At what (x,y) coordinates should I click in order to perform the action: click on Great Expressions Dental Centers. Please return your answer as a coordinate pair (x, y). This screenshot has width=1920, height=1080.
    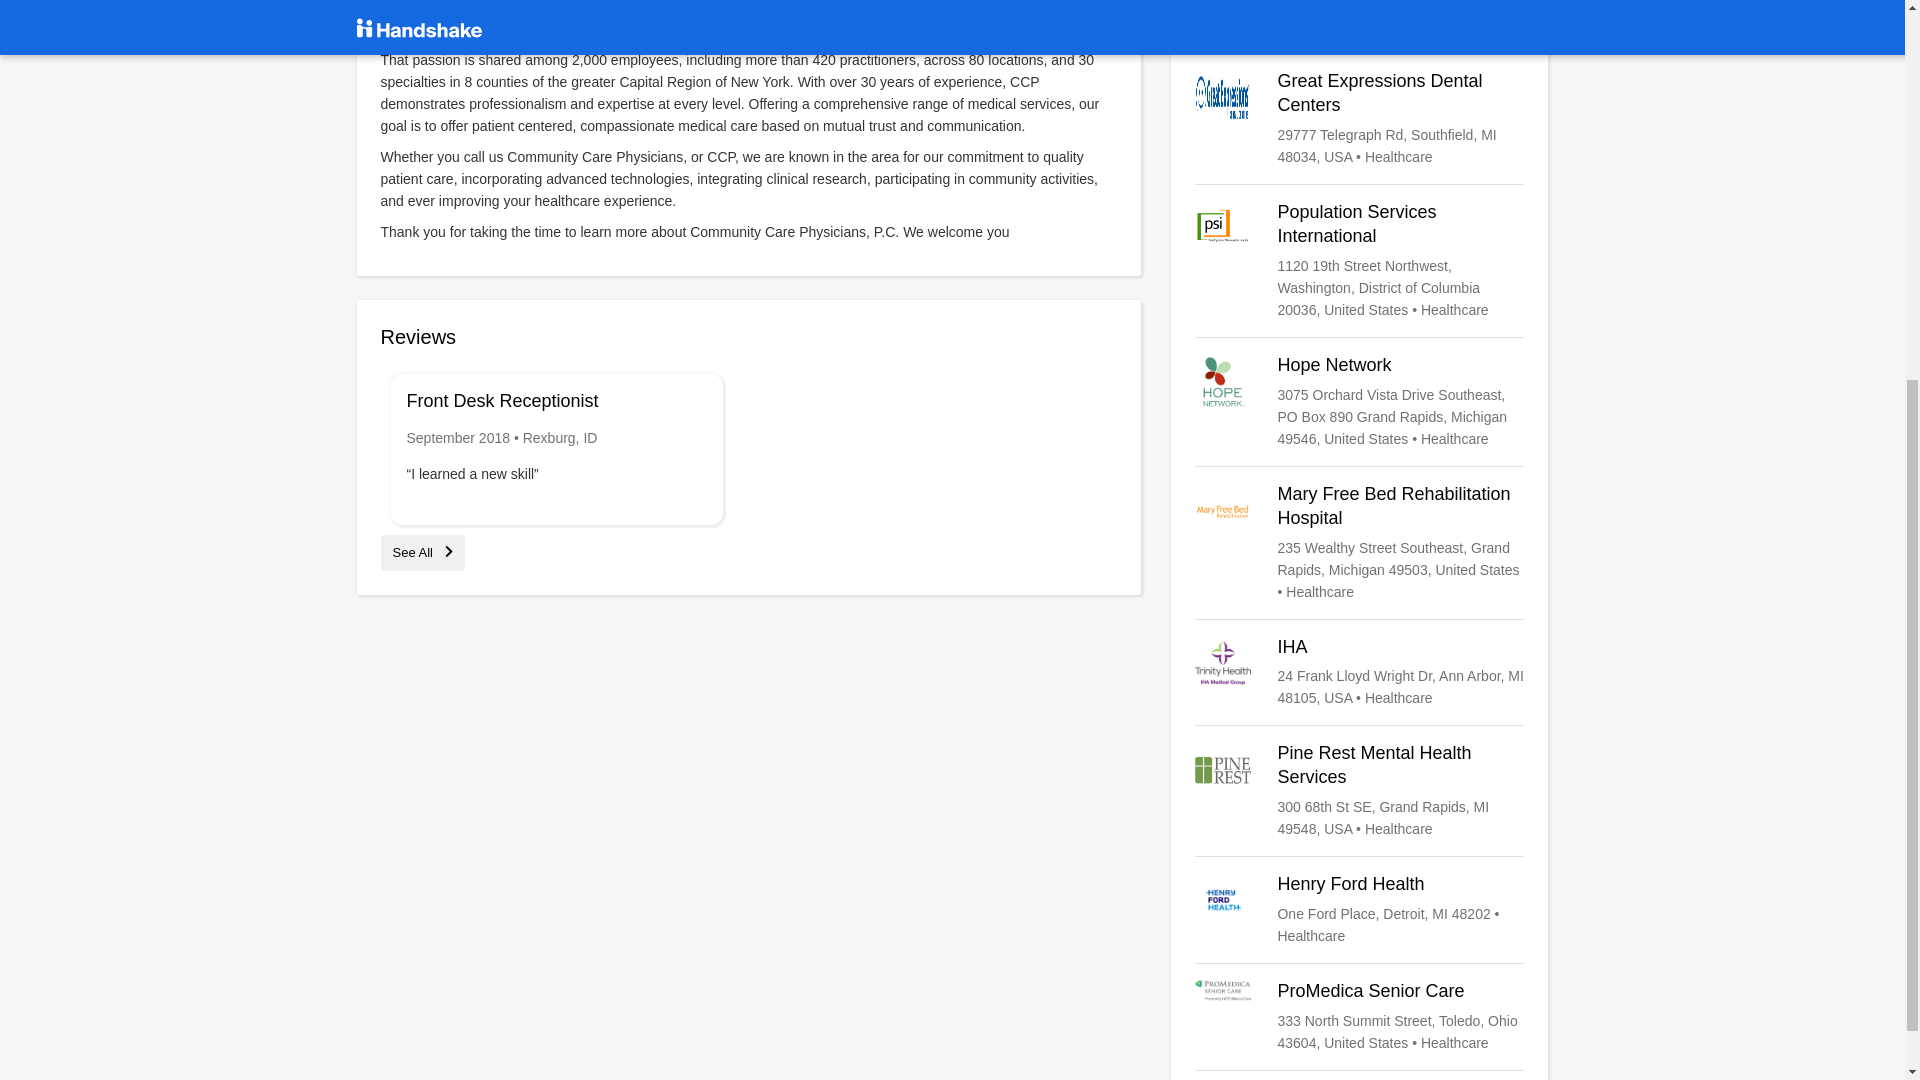
    Looking at the image, I should click on (1359, 119).